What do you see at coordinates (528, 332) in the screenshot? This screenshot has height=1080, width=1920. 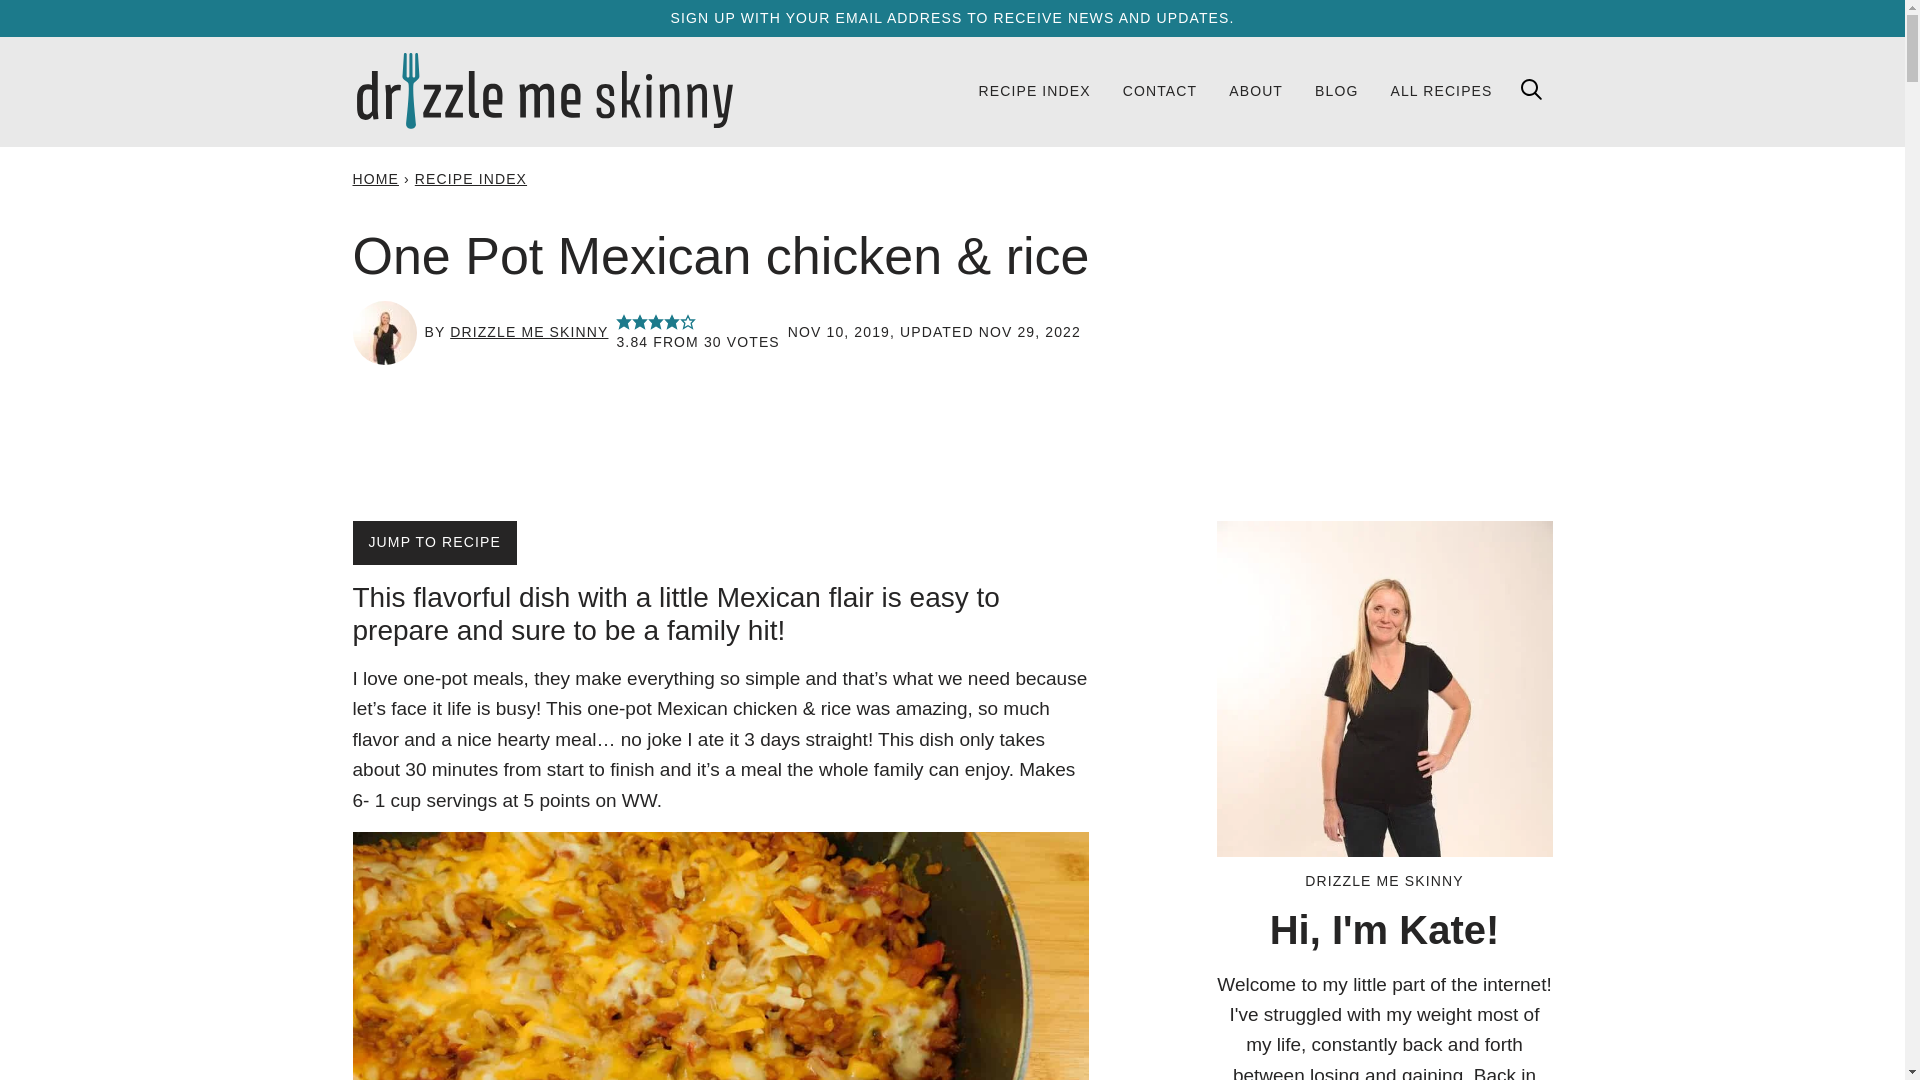 I see `DRIZZLE ME SKINNY` at bounding box center [528, 332].